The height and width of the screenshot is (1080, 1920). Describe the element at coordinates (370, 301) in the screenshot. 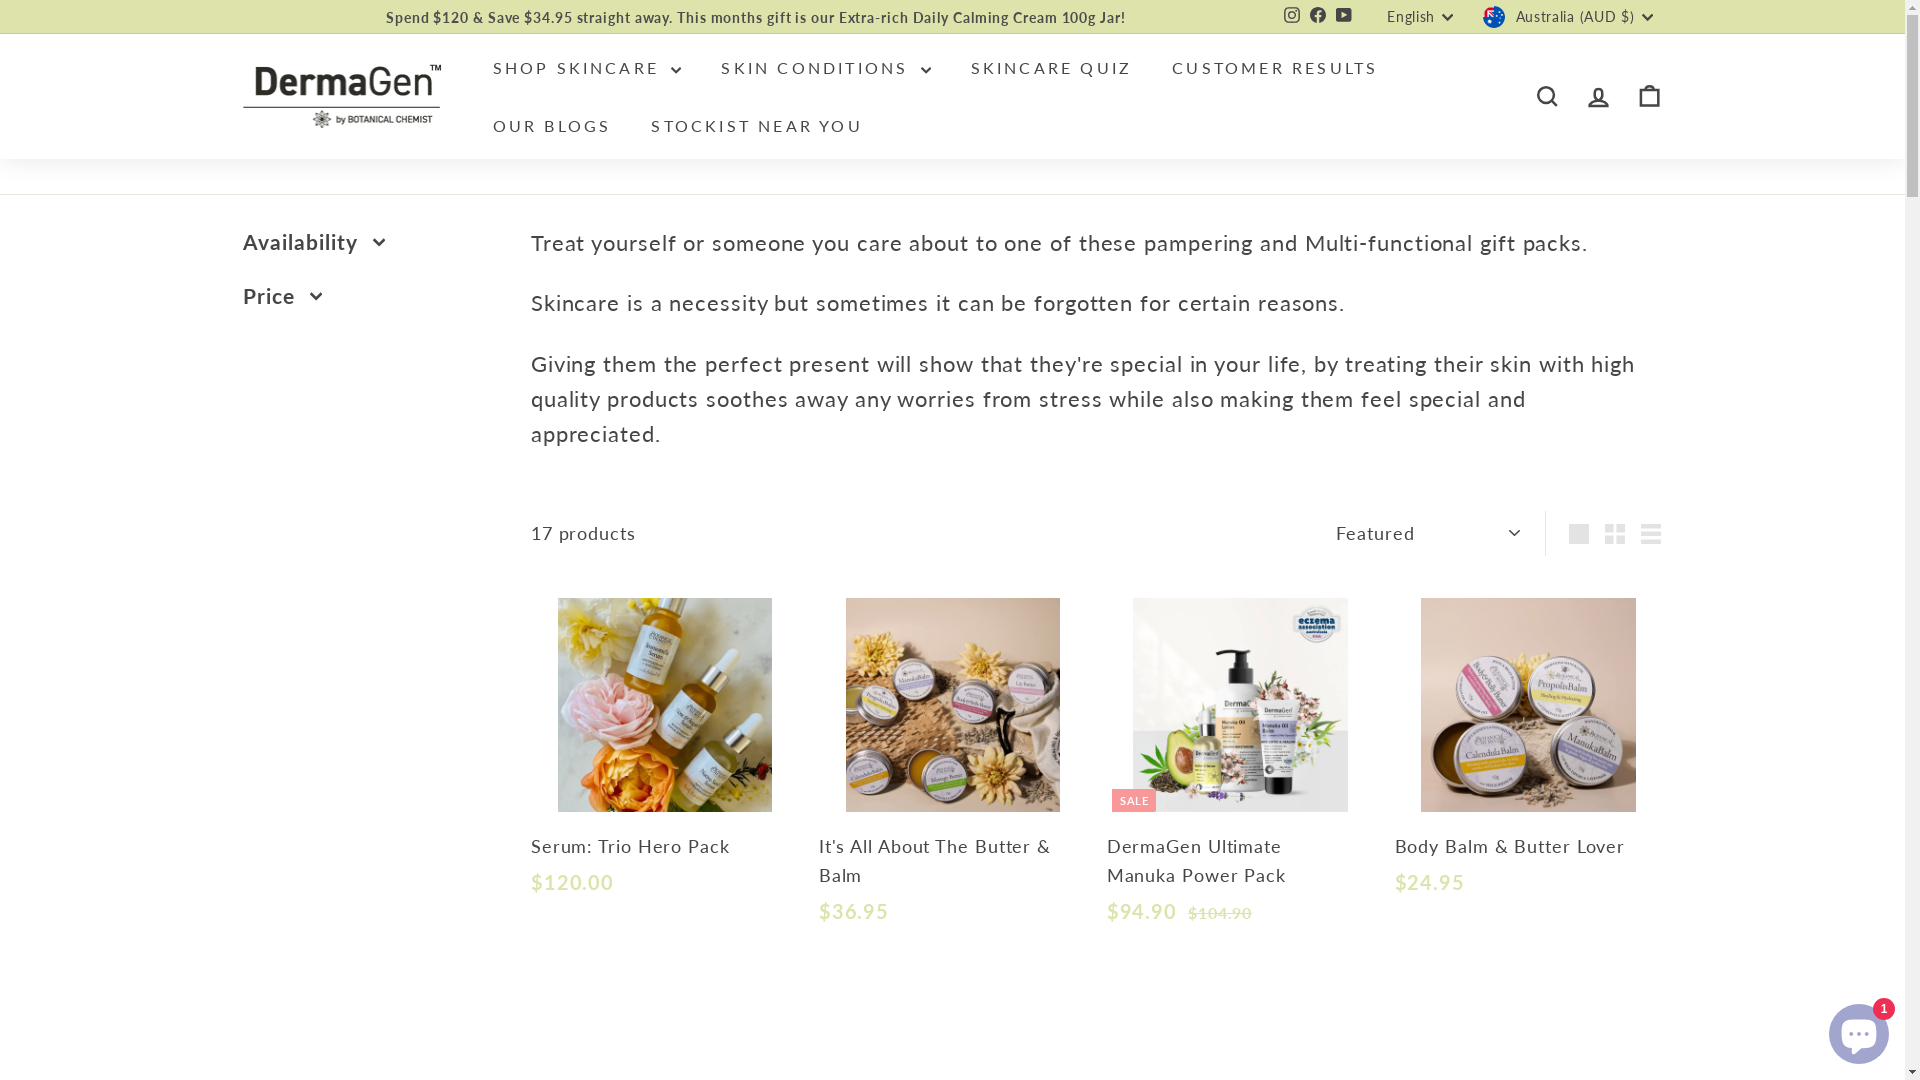

I see `Price` at that location.